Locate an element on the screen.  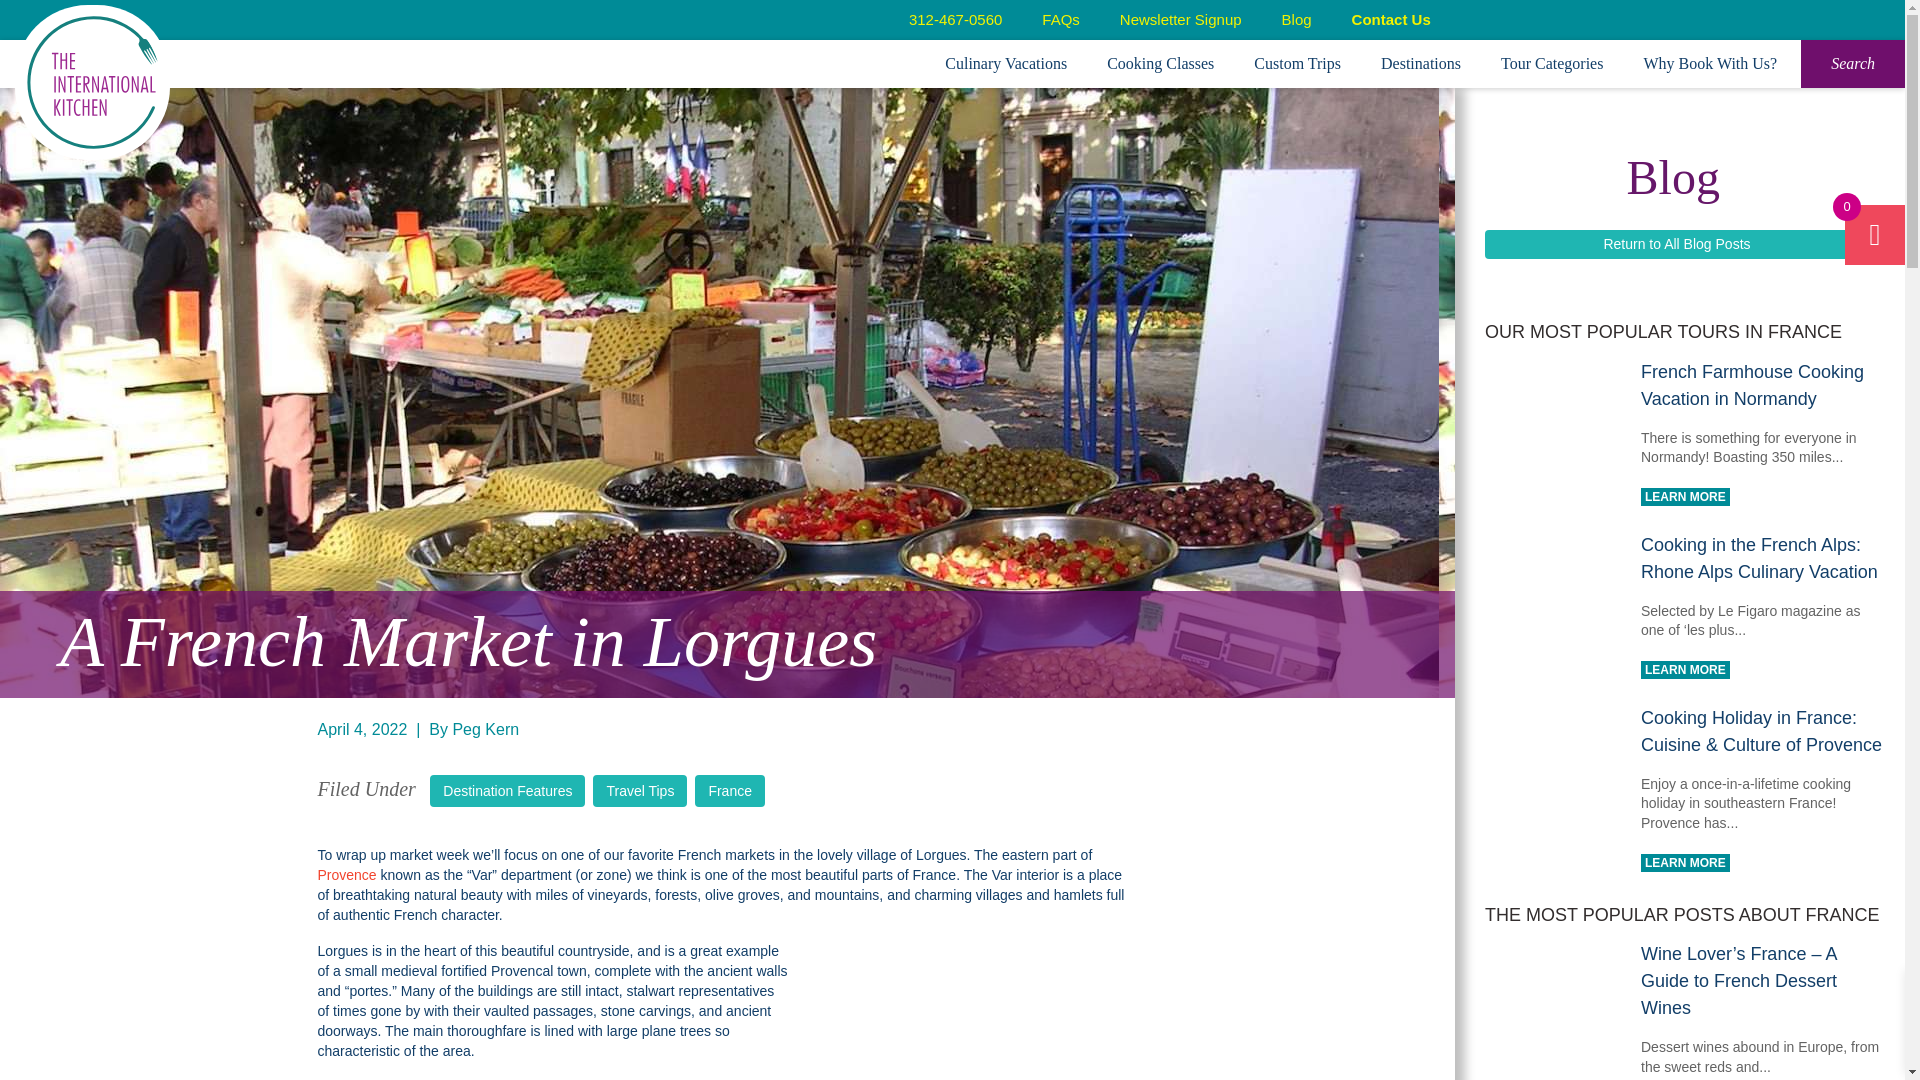
Why Book With Us? is located at coordinates (1710, 64).